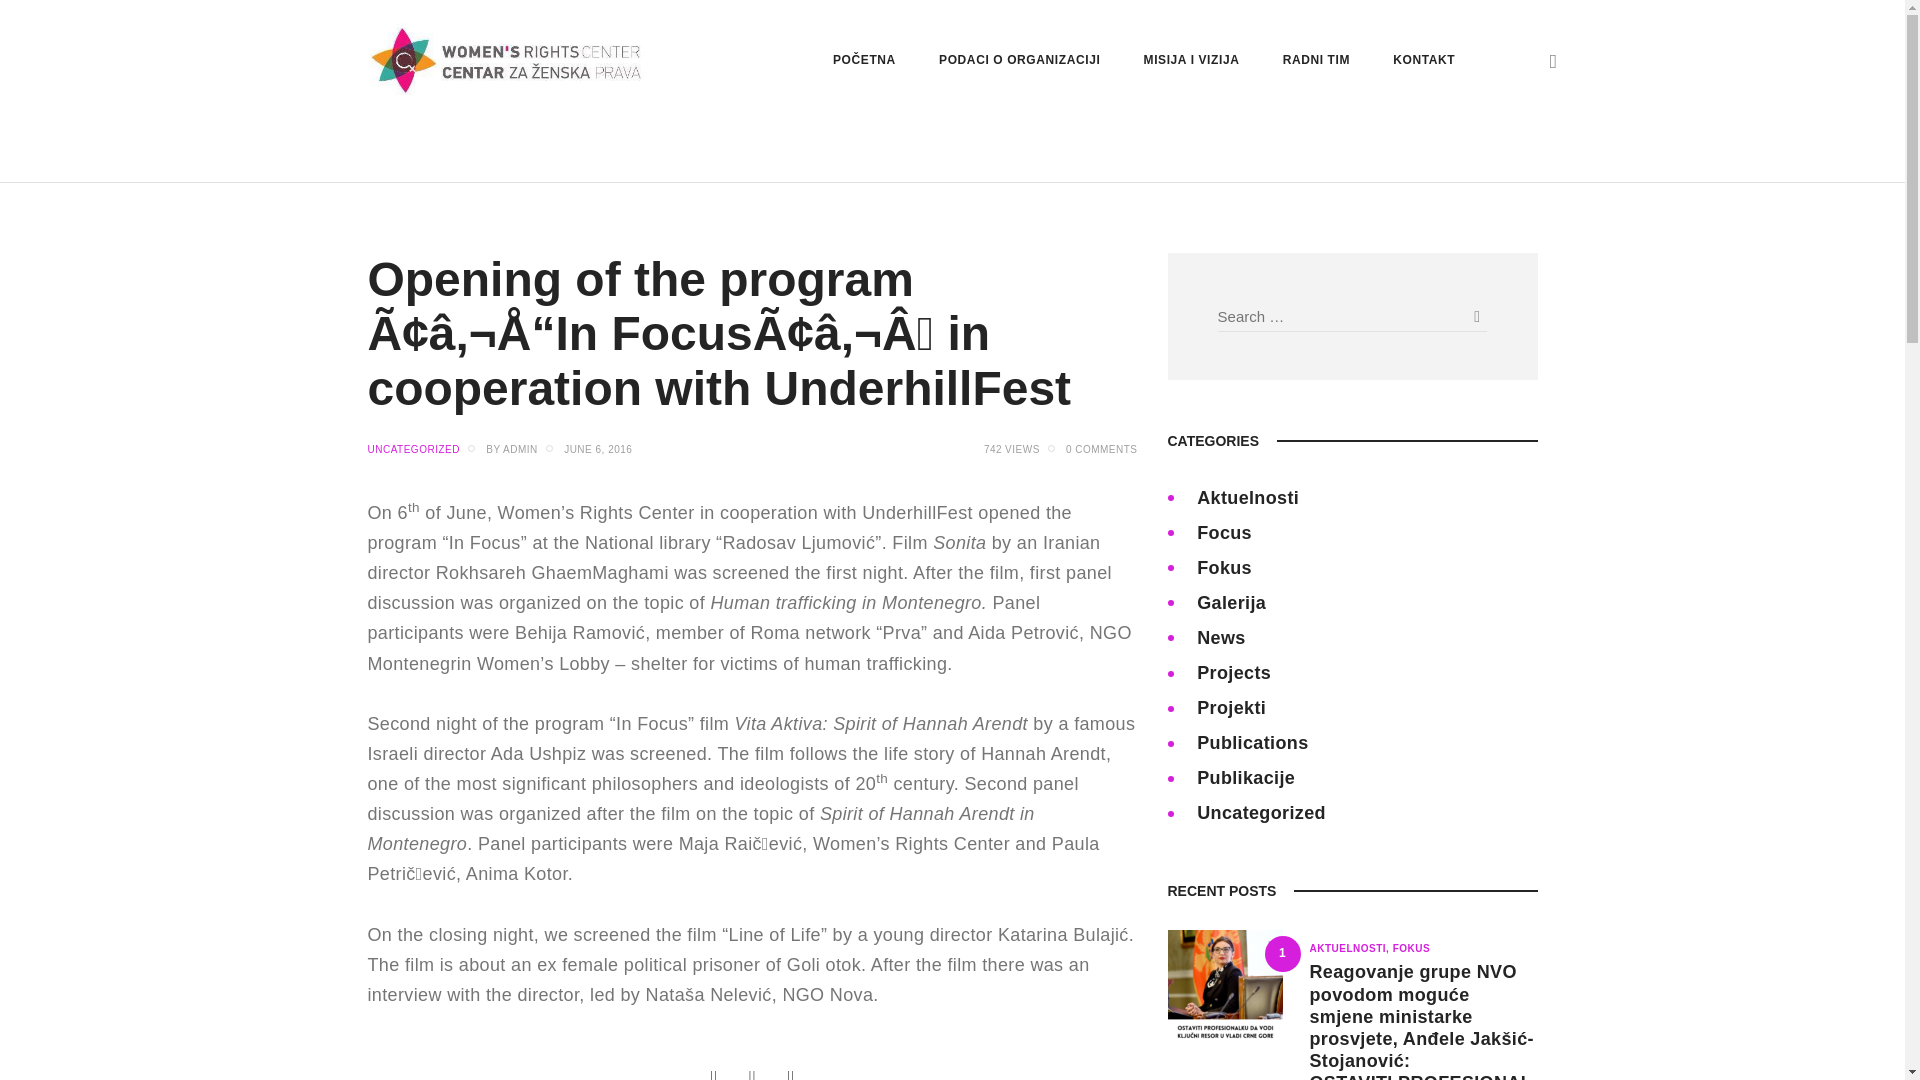 The height and width of the screenshot is (1080, 1920). I want to click on Search, so click(1474, 316).